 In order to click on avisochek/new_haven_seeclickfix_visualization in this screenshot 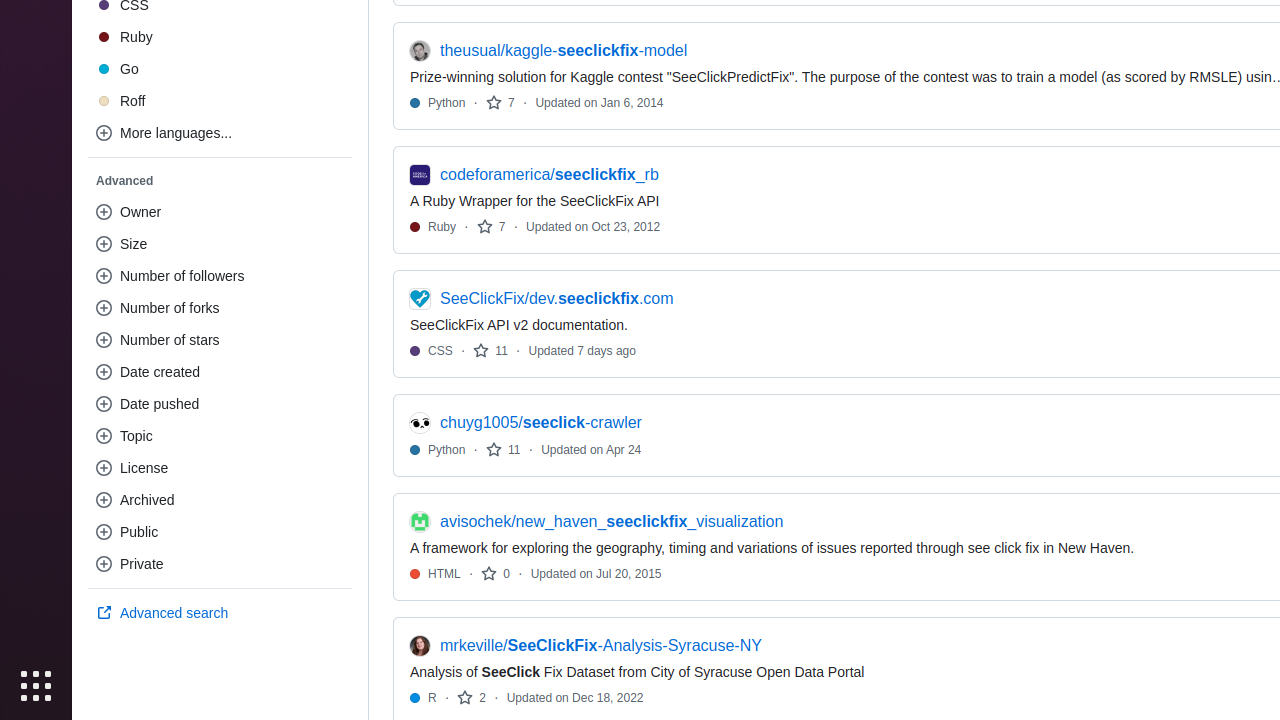, I will do `click(612, 522)`.